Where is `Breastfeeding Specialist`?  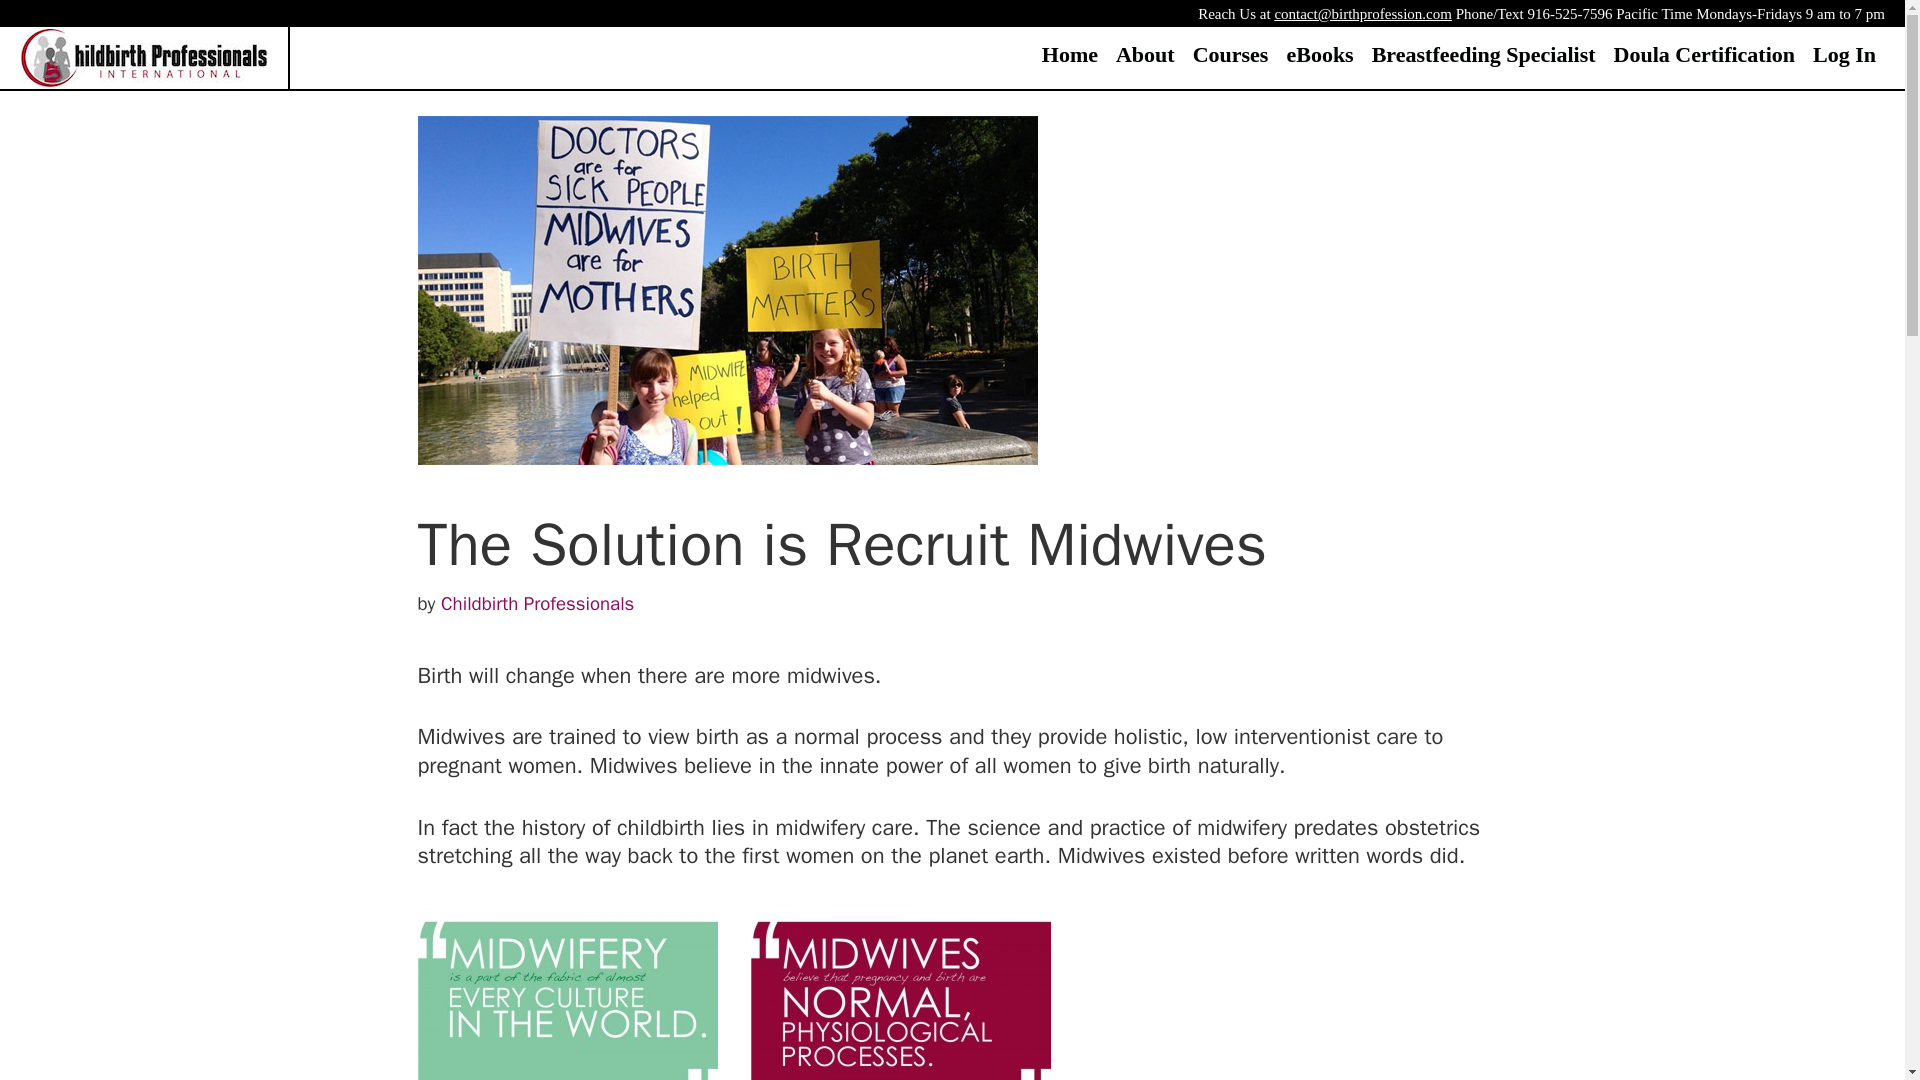
Breastfeeding Specialist is located at coordinates (1484, 53).